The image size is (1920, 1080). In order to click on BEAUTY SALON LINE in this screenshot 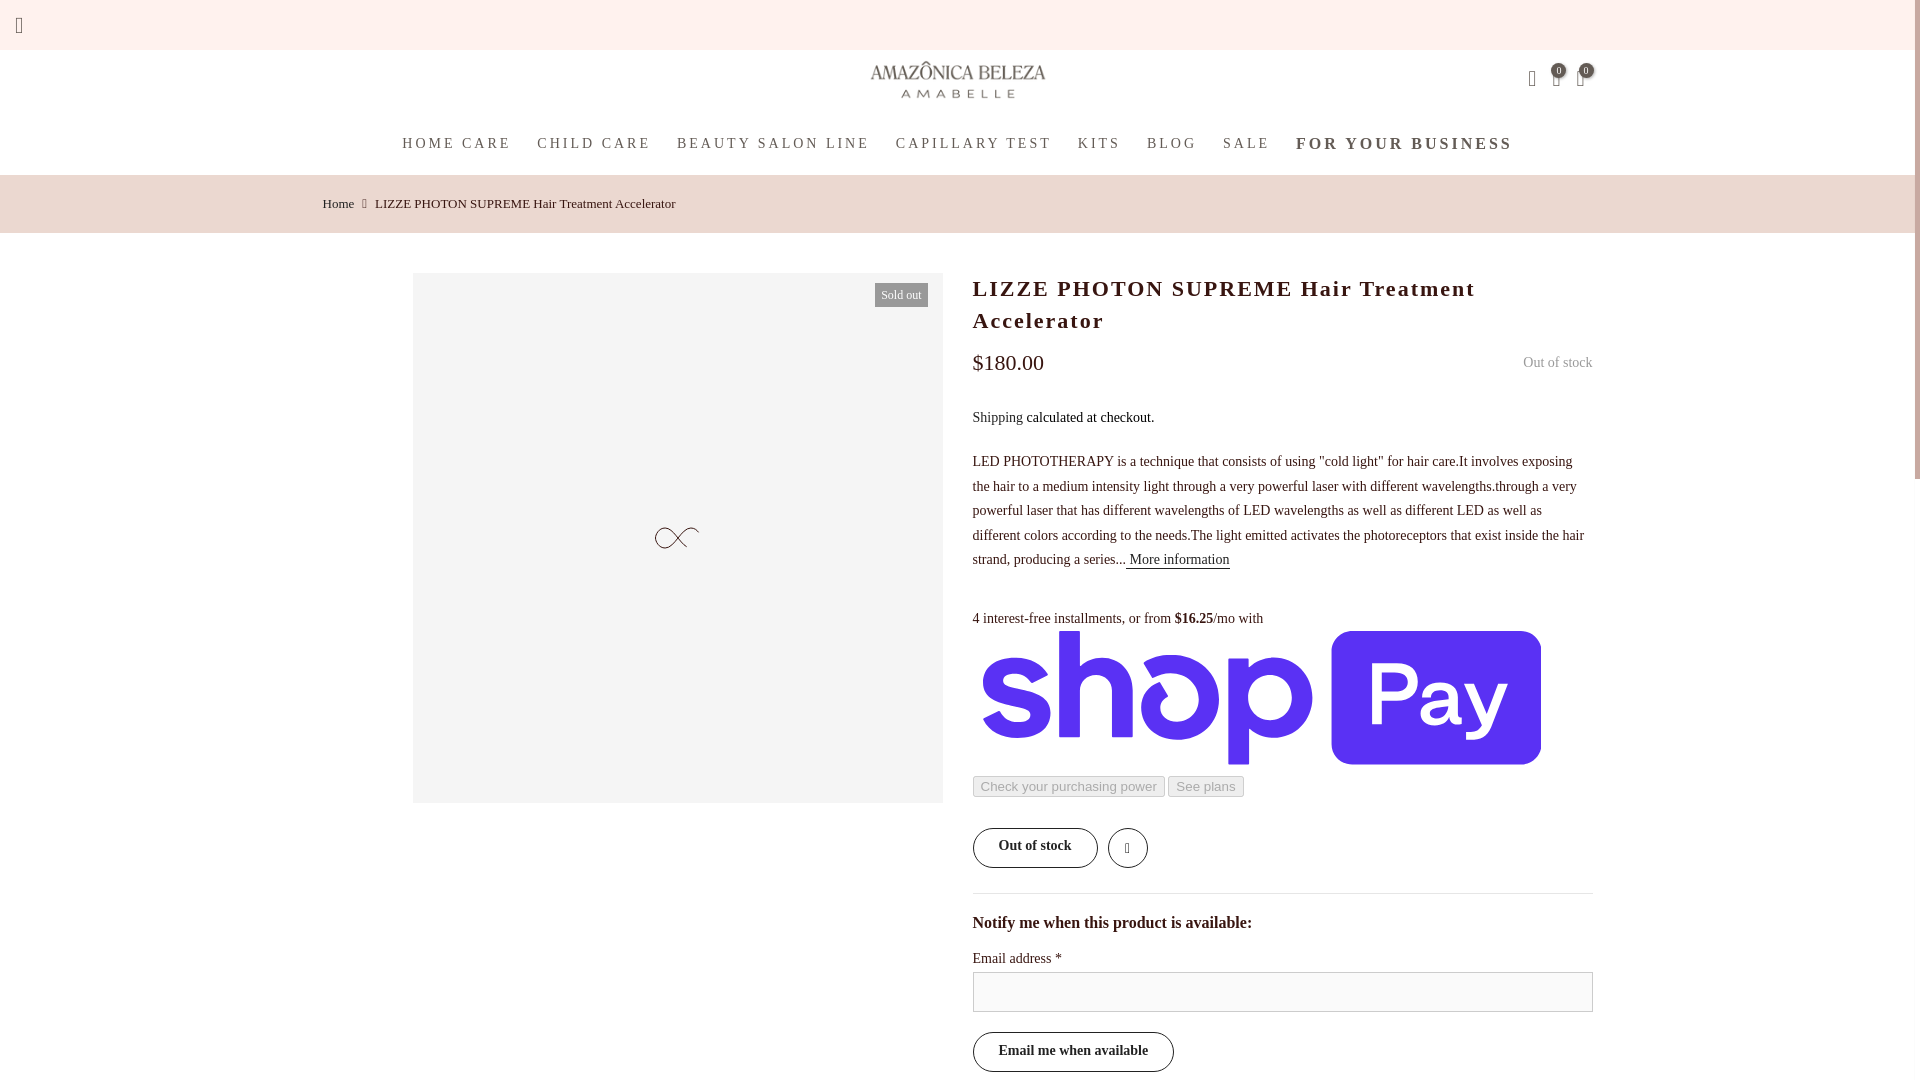, I will do `click(774, 143)`.